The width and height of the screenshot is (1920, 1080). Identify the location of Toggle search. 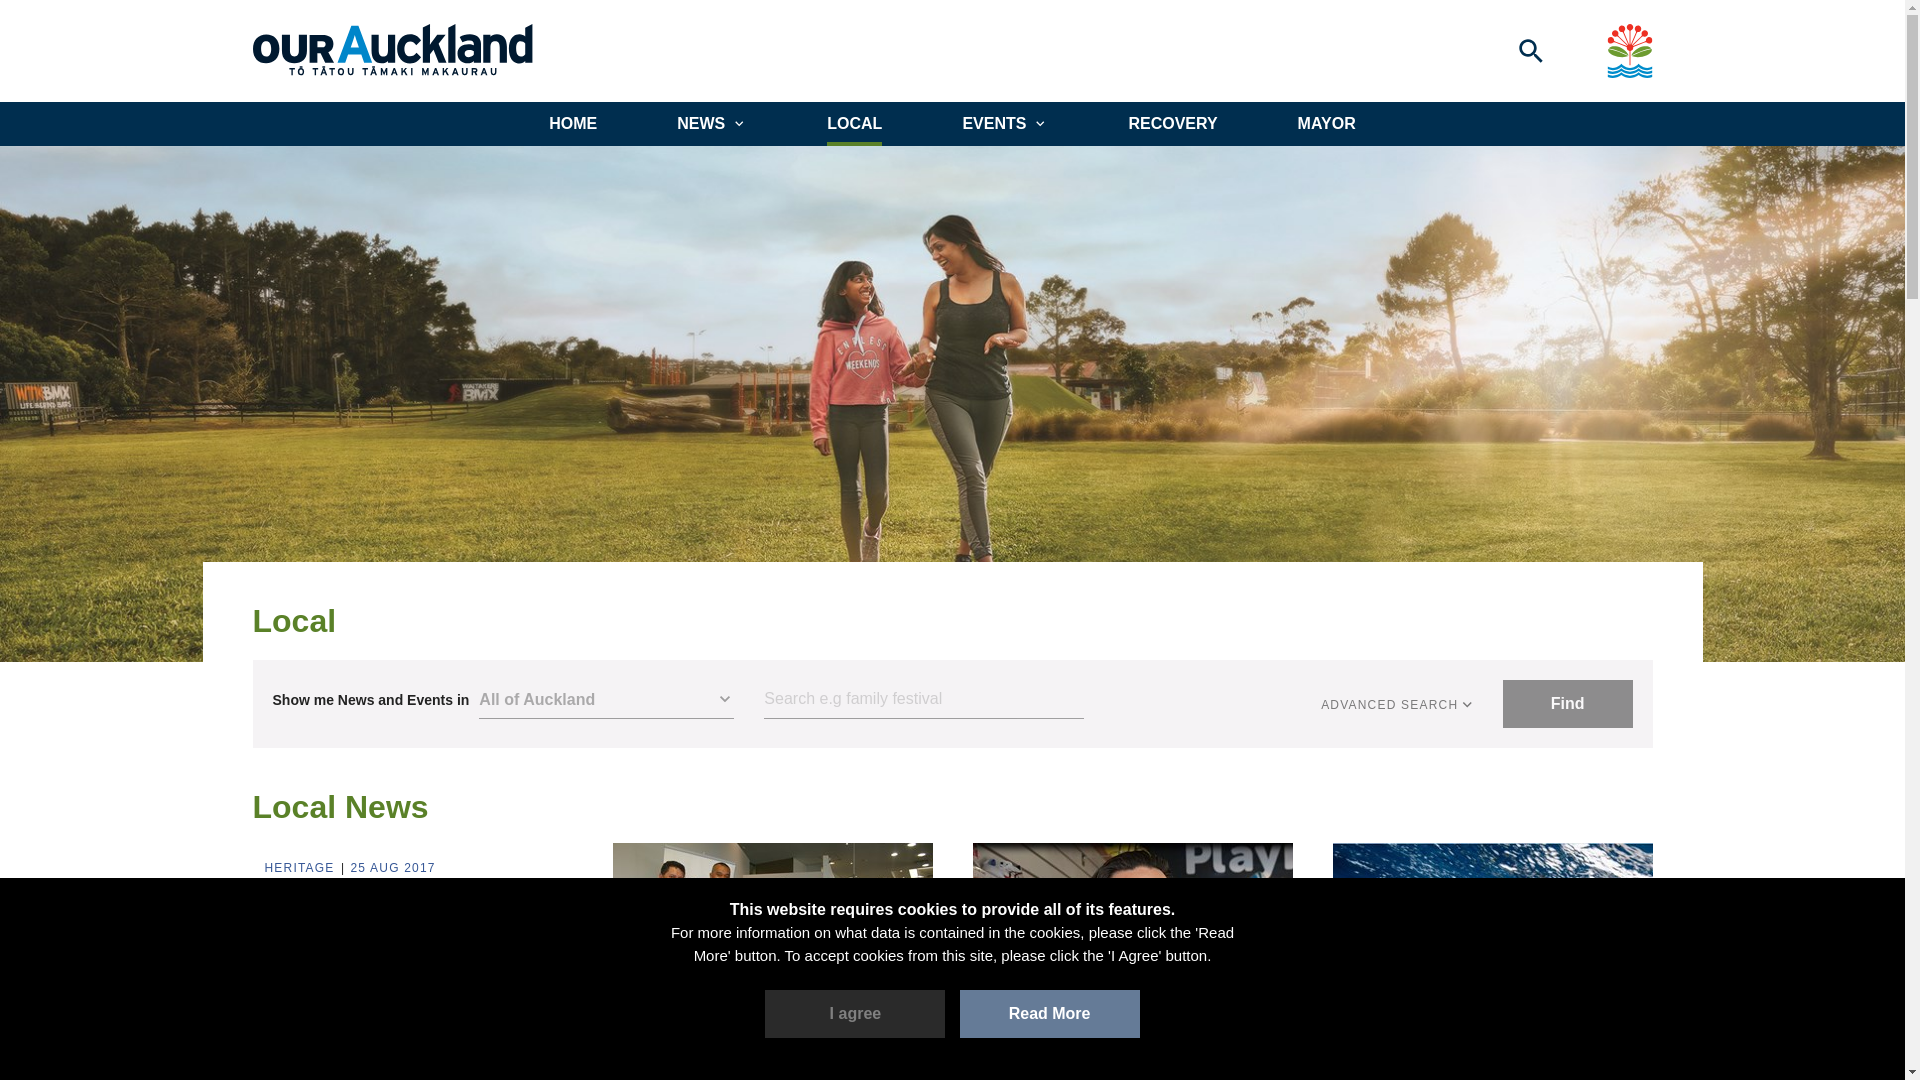
(1530, 50).